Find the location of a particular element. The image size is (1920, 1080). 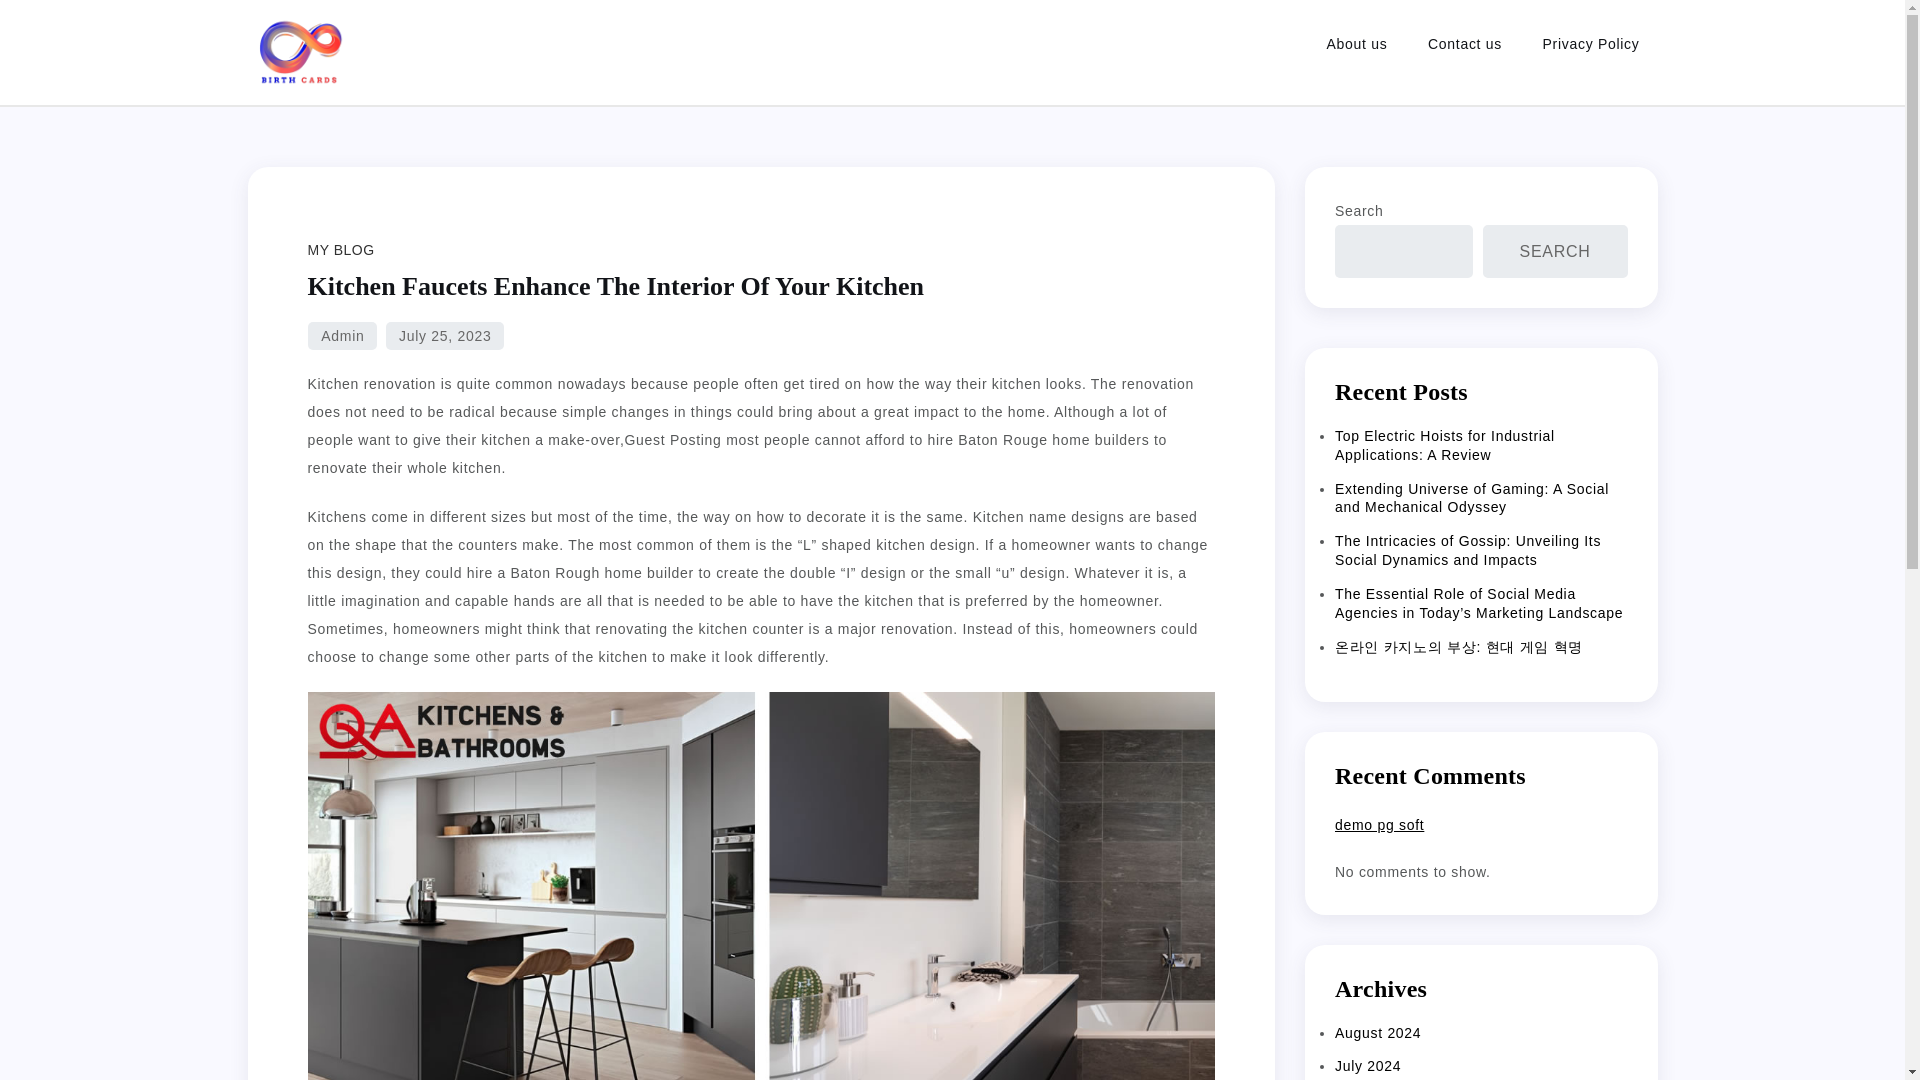

About us is located at coordinates (1357, 44).